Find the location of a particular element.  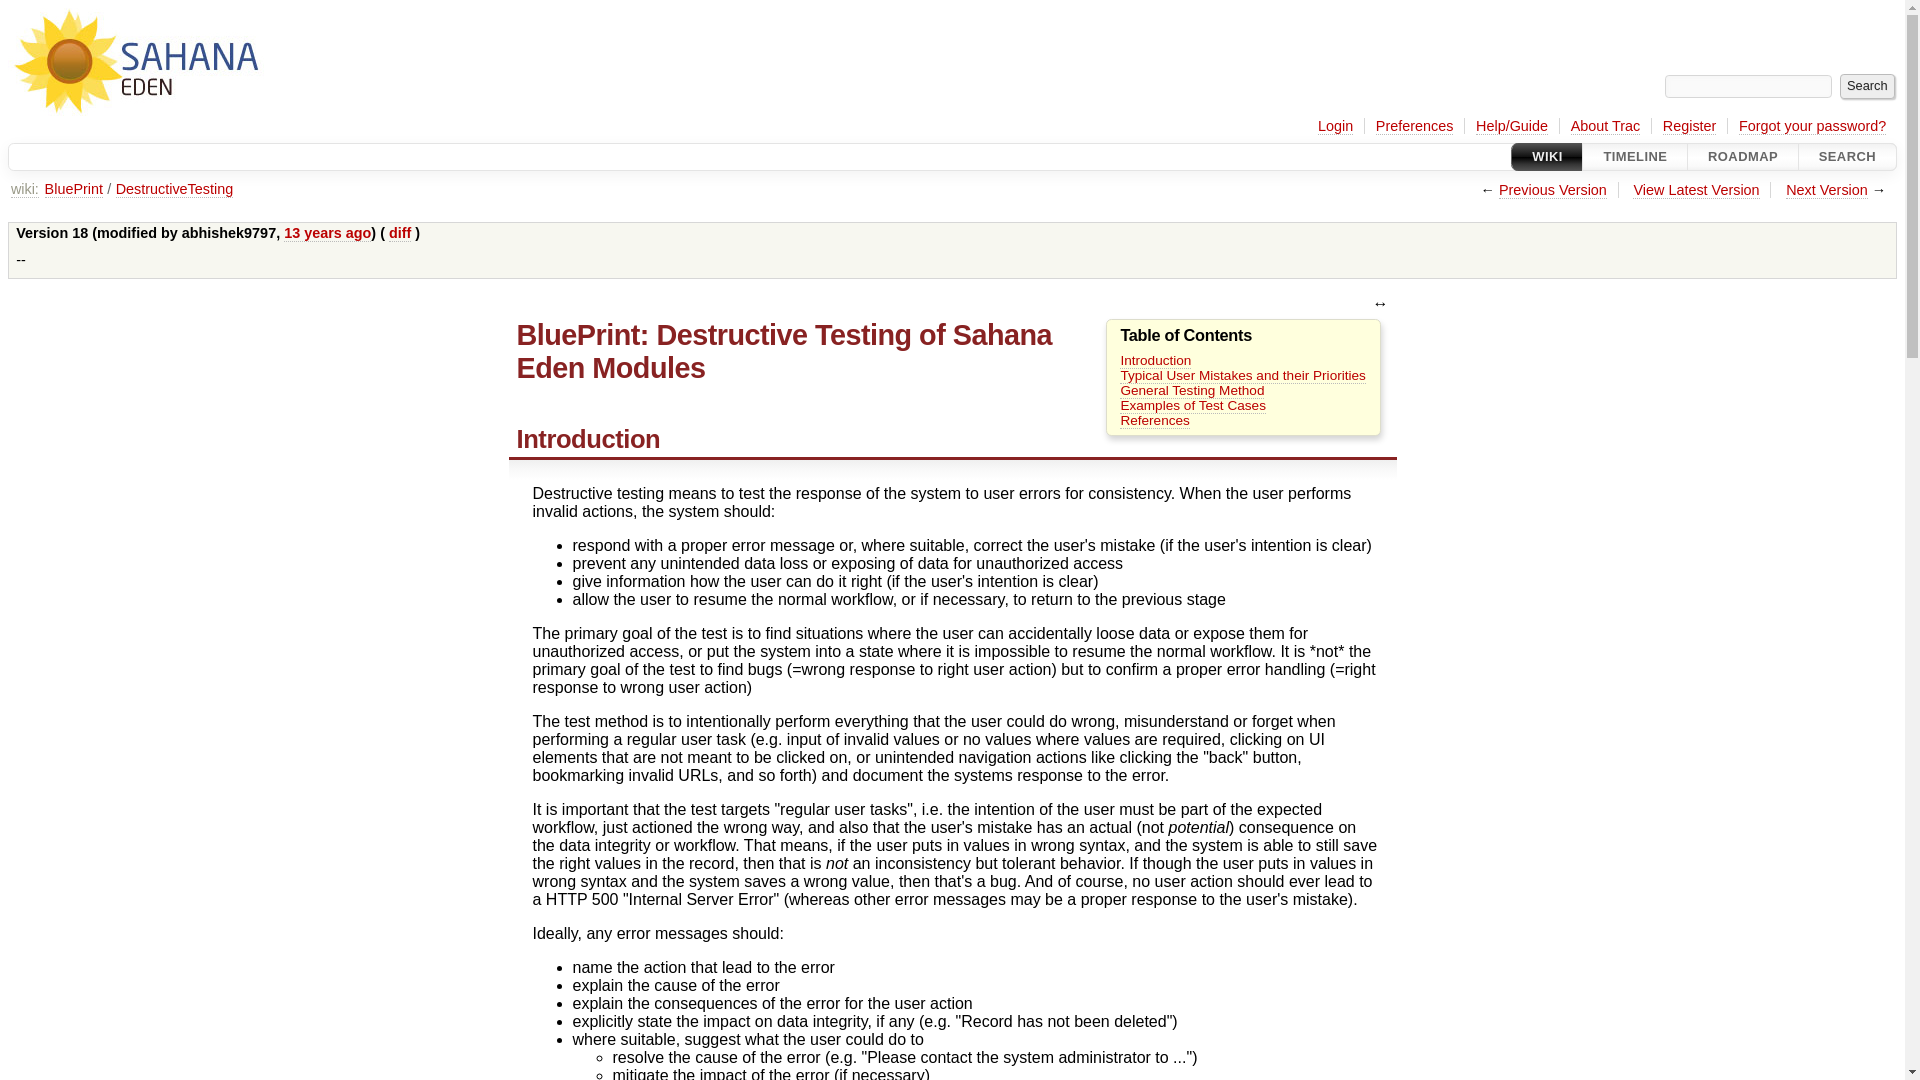

General Testing Method is located at coordinates (1191, 390).